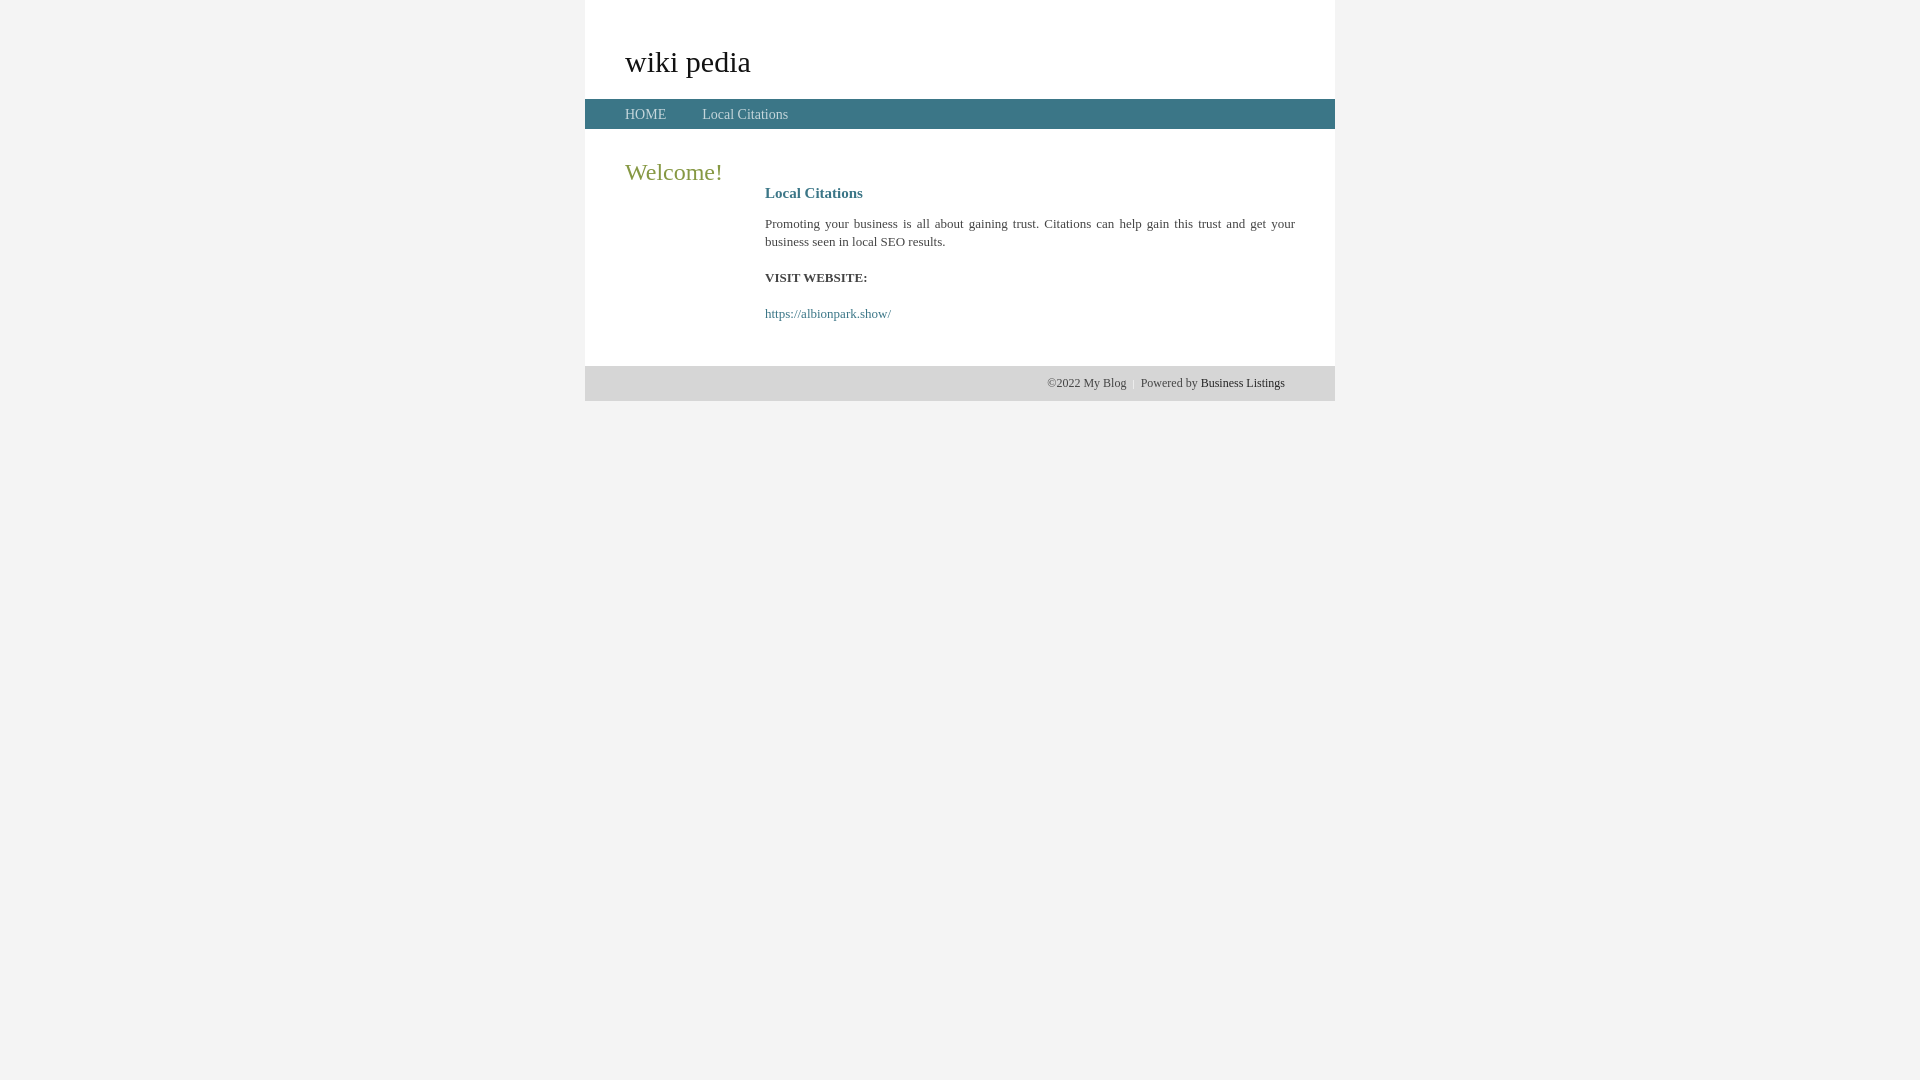  Describe the element at coordinates (646, 114) in the screenshot. I see `HOME` at that location.